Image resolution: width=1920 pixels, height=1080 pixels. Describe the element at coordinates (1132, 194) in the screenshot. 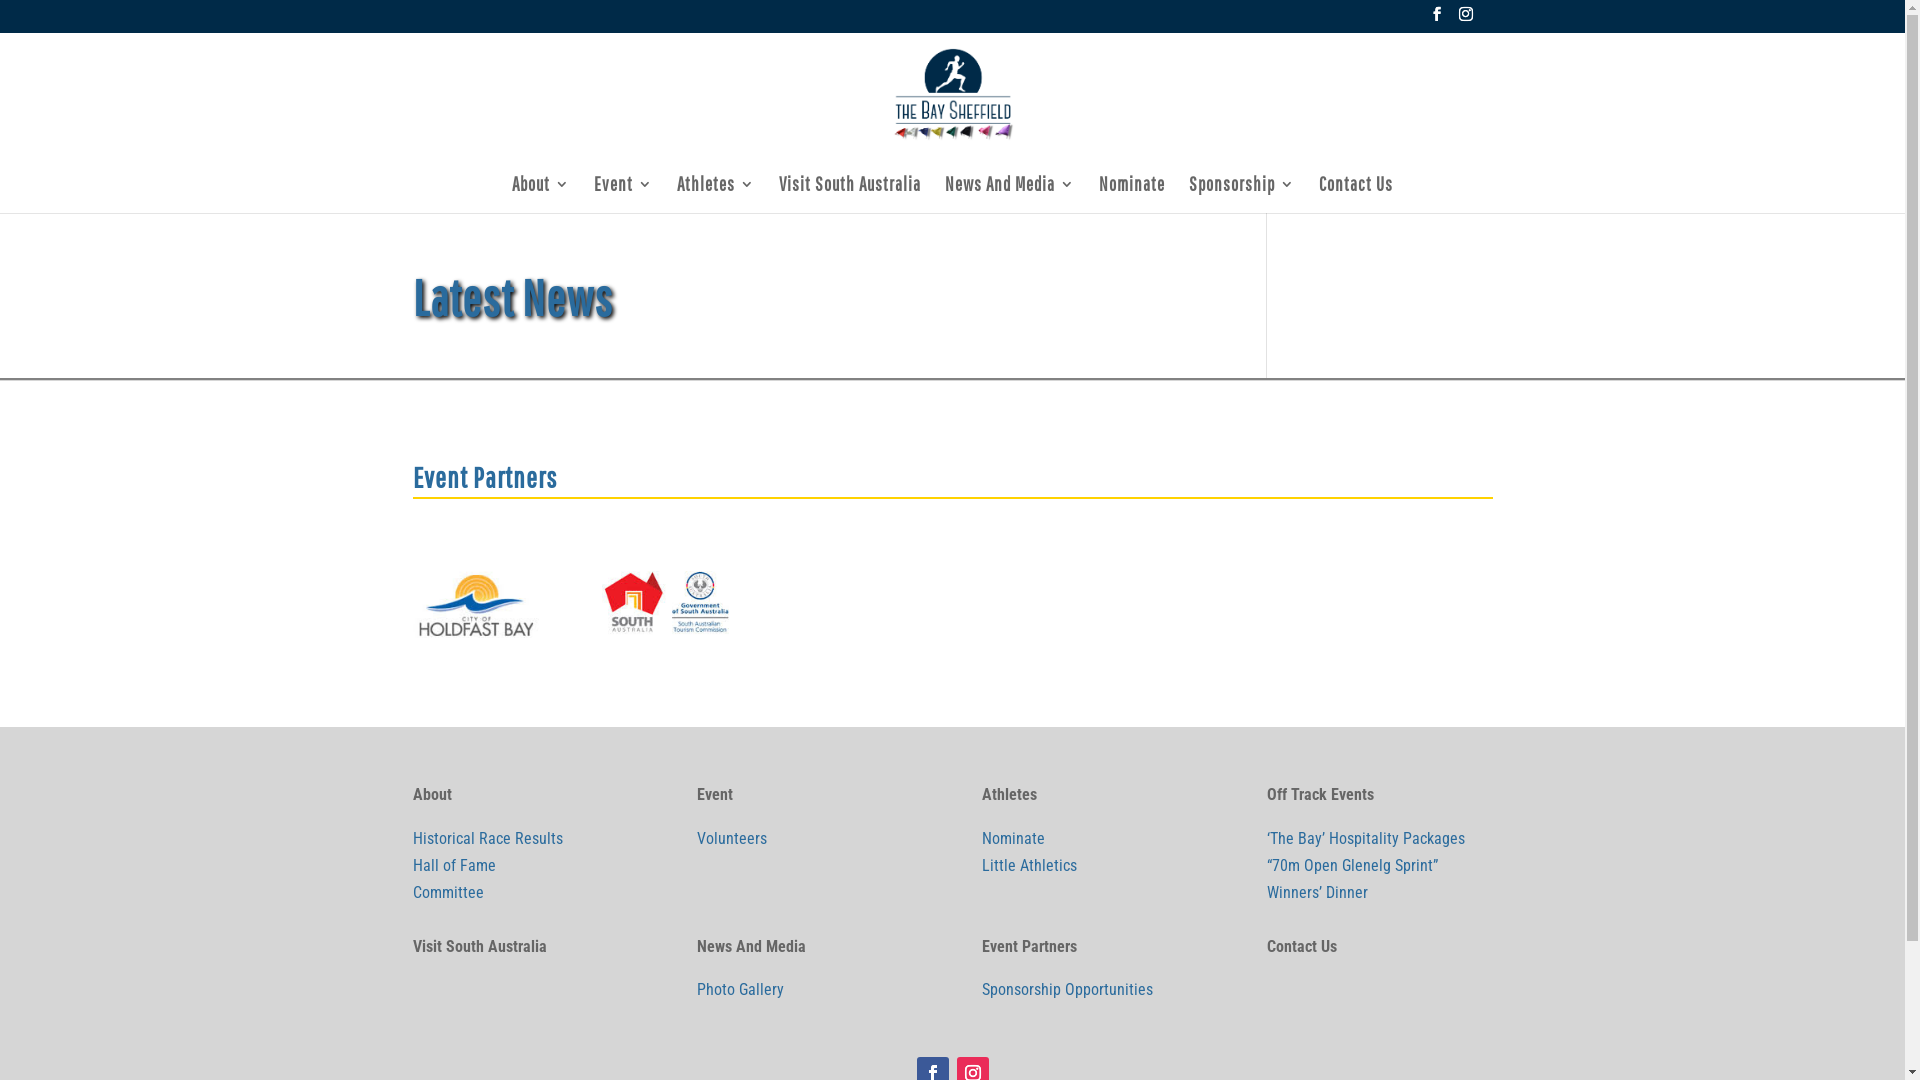

I see `Nominate` at that location.